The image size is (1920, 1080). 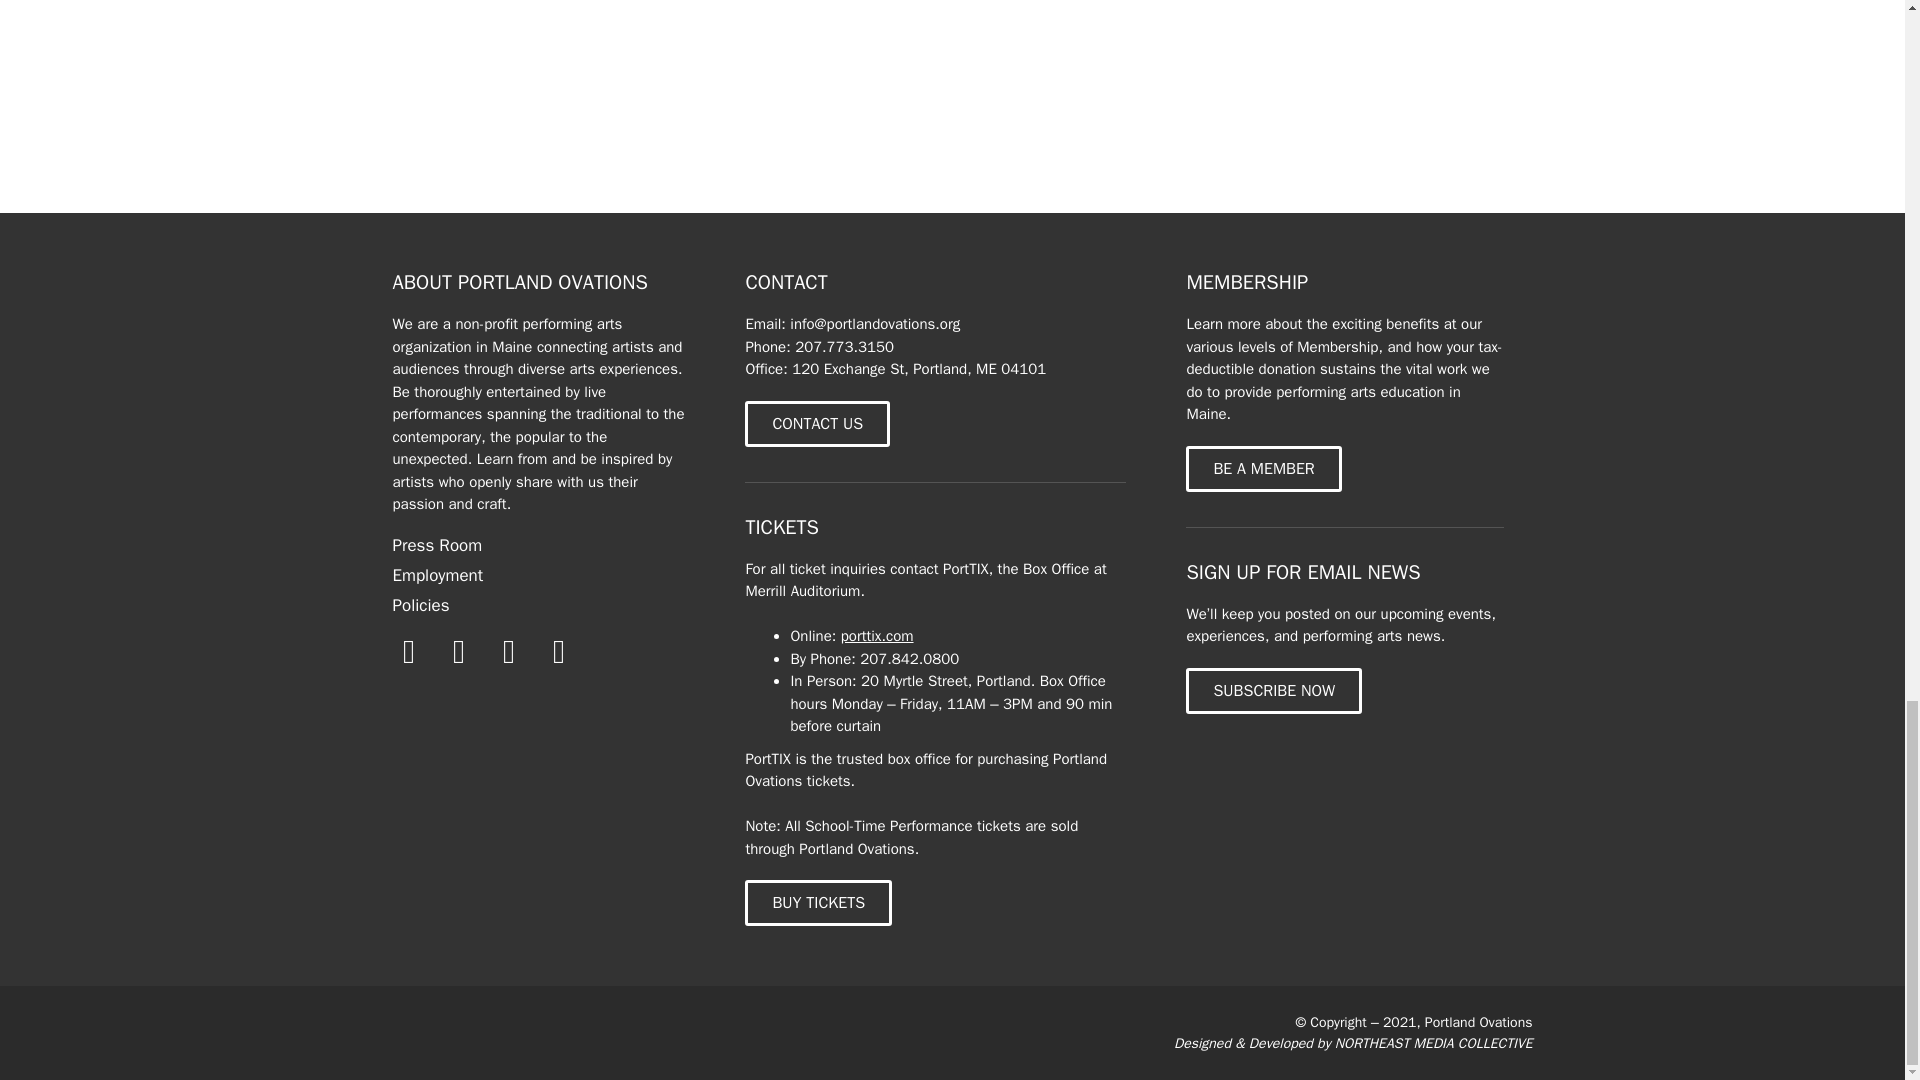 What do you see at coordinates (1855, 8) in the screenshot?
I see `Scroll back to top` at bounding box center [1855, 8].